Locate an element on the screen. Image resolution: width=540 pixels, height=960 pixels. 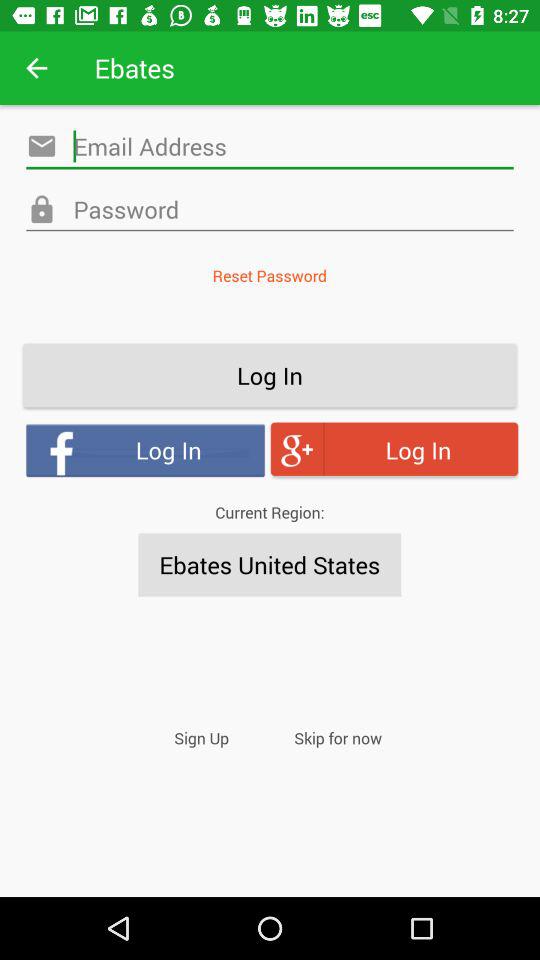
write email is located at coordinates (270, 146).